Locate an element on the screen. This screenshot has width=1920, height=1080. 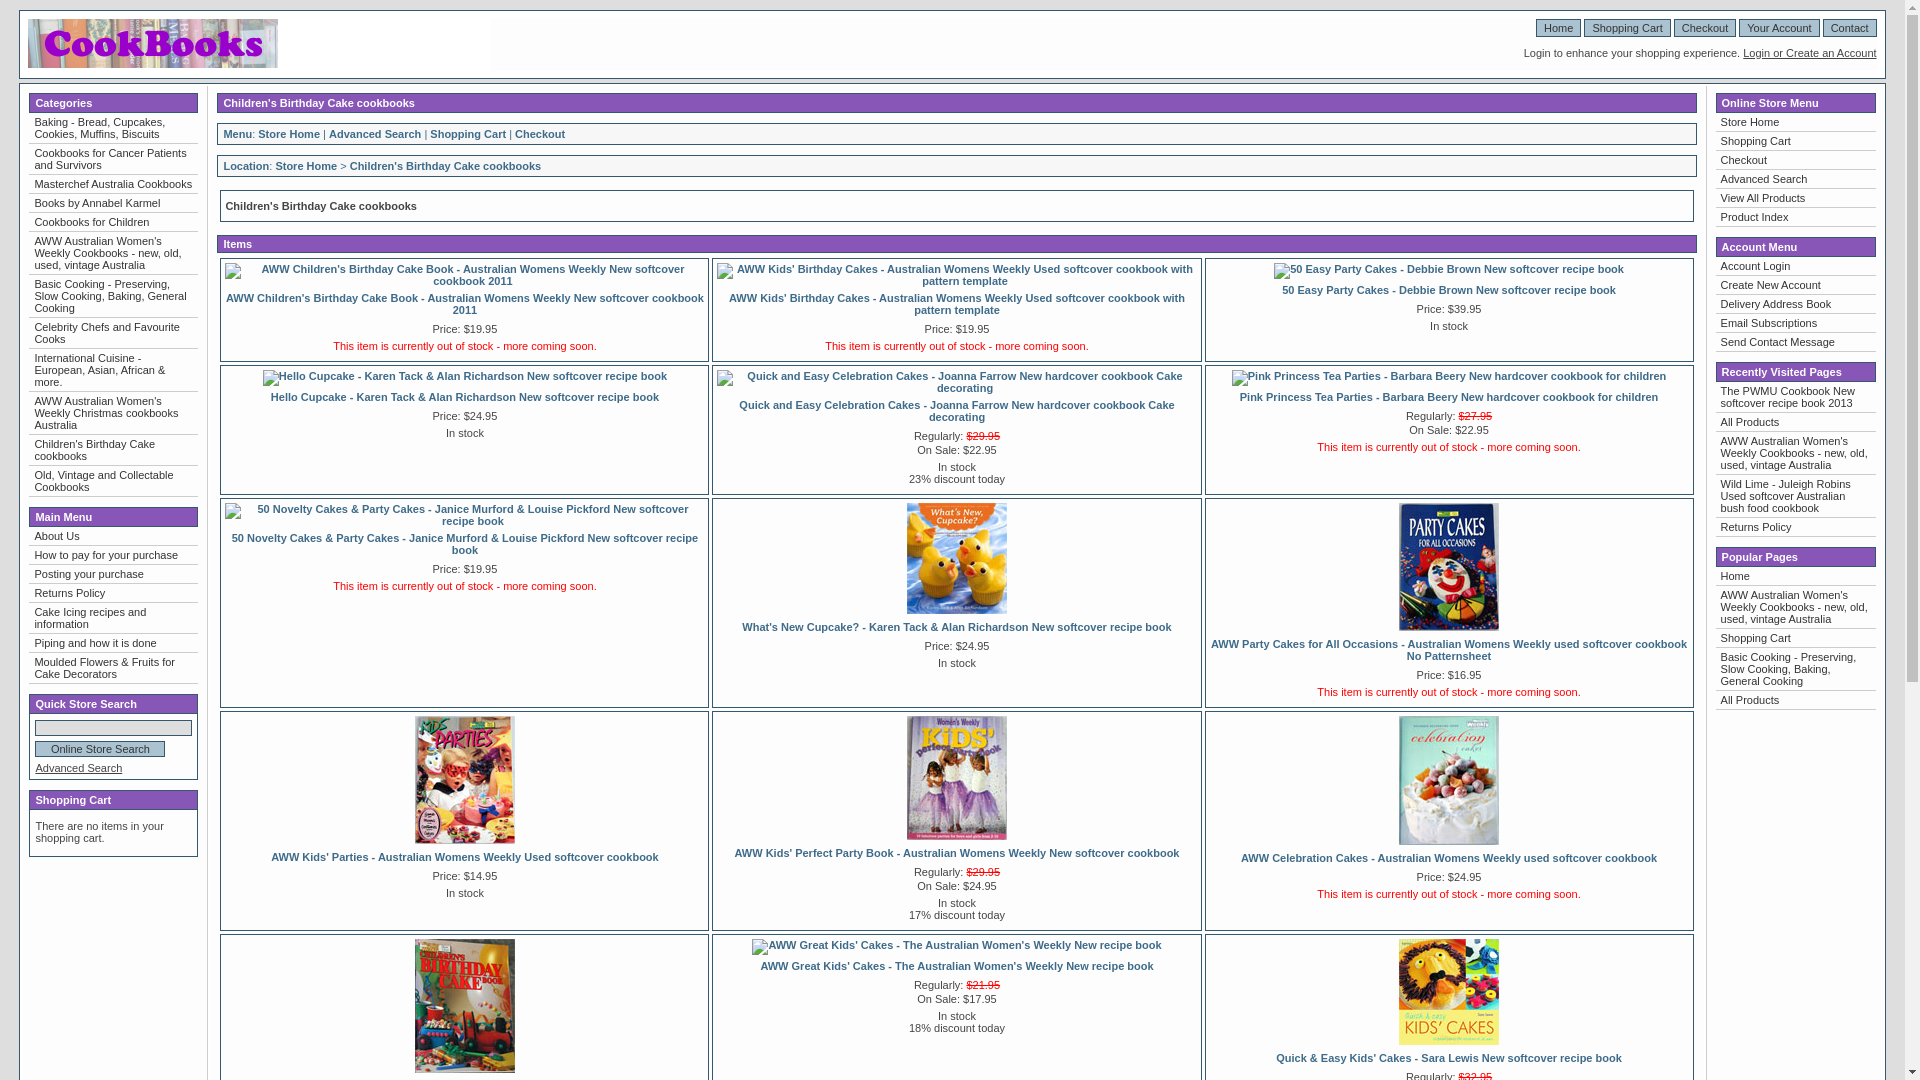
Store Home is located at coordinates (306, 166).